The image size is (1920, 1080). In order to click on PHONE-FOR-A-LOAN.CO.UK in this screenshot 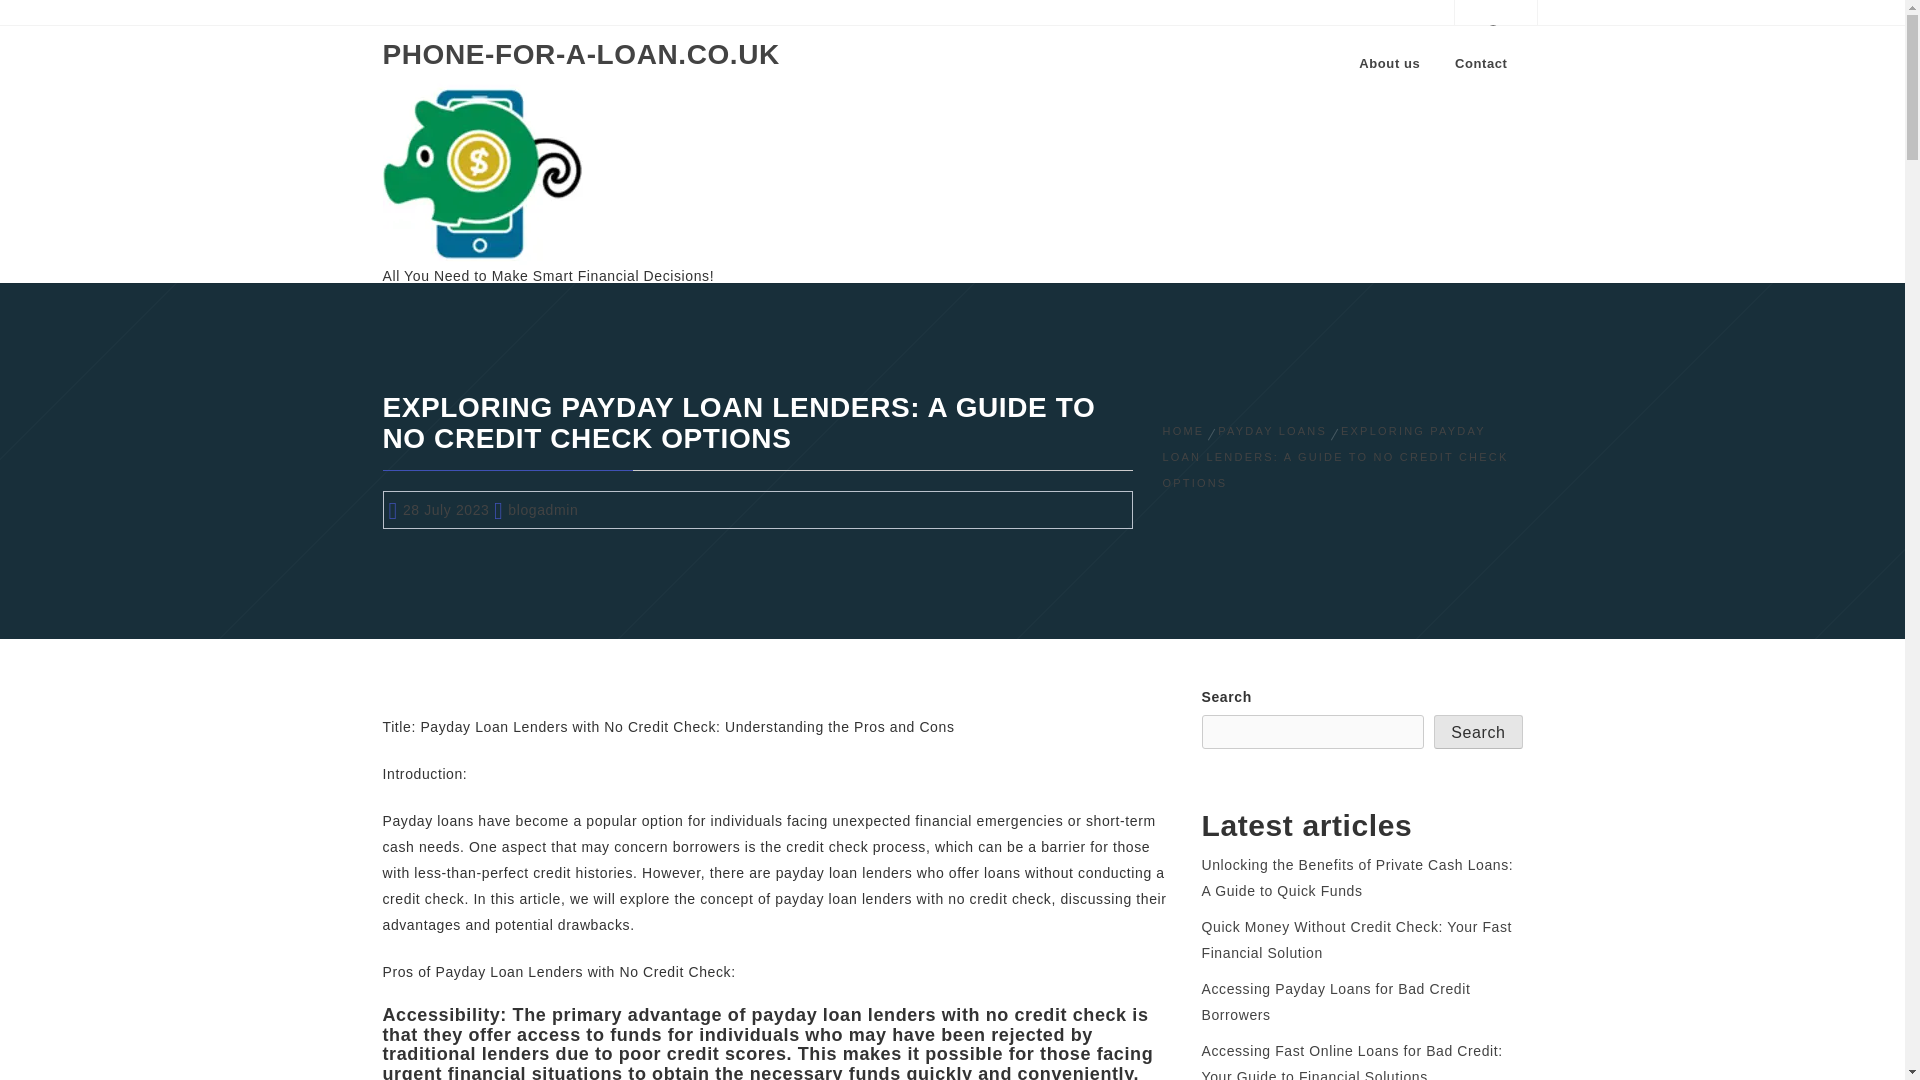, I will do `click(580, 54)`.